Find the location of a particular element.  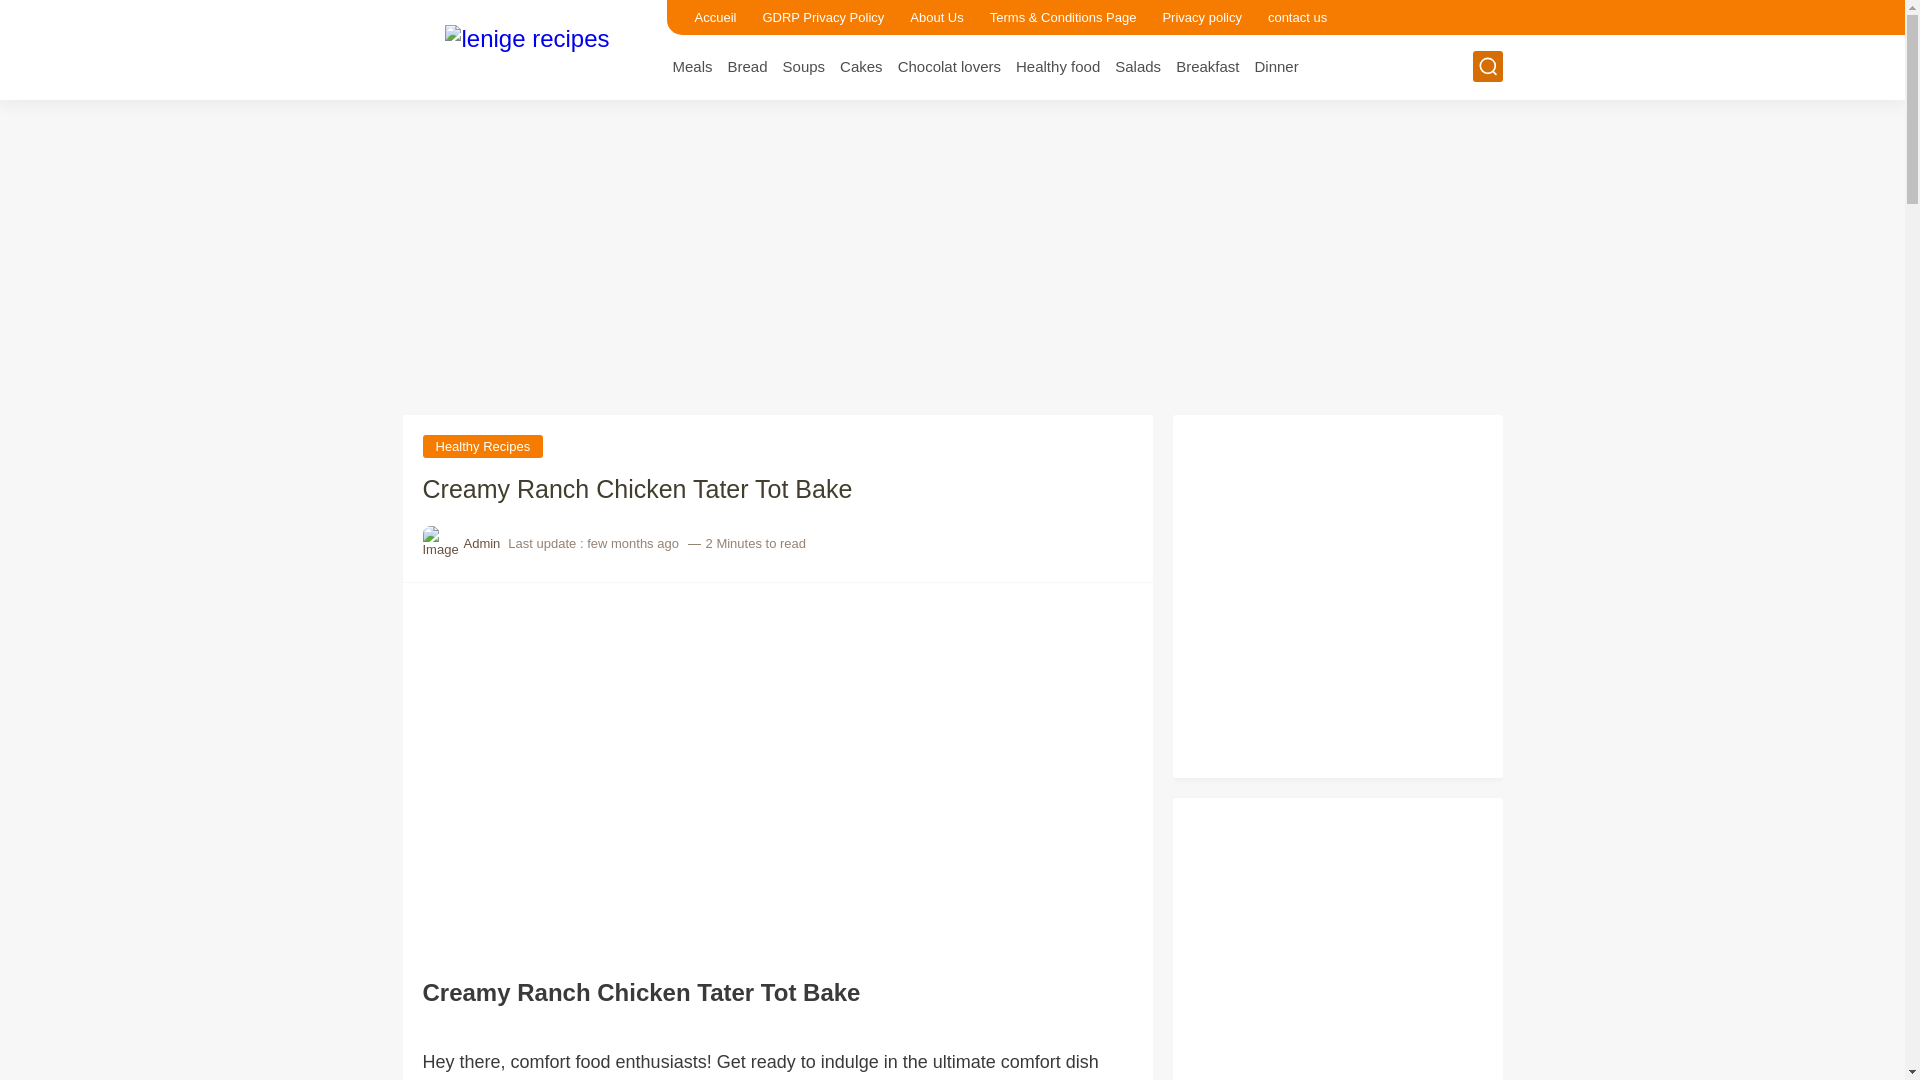

Healthy food is located at coordinates (1058, 66).